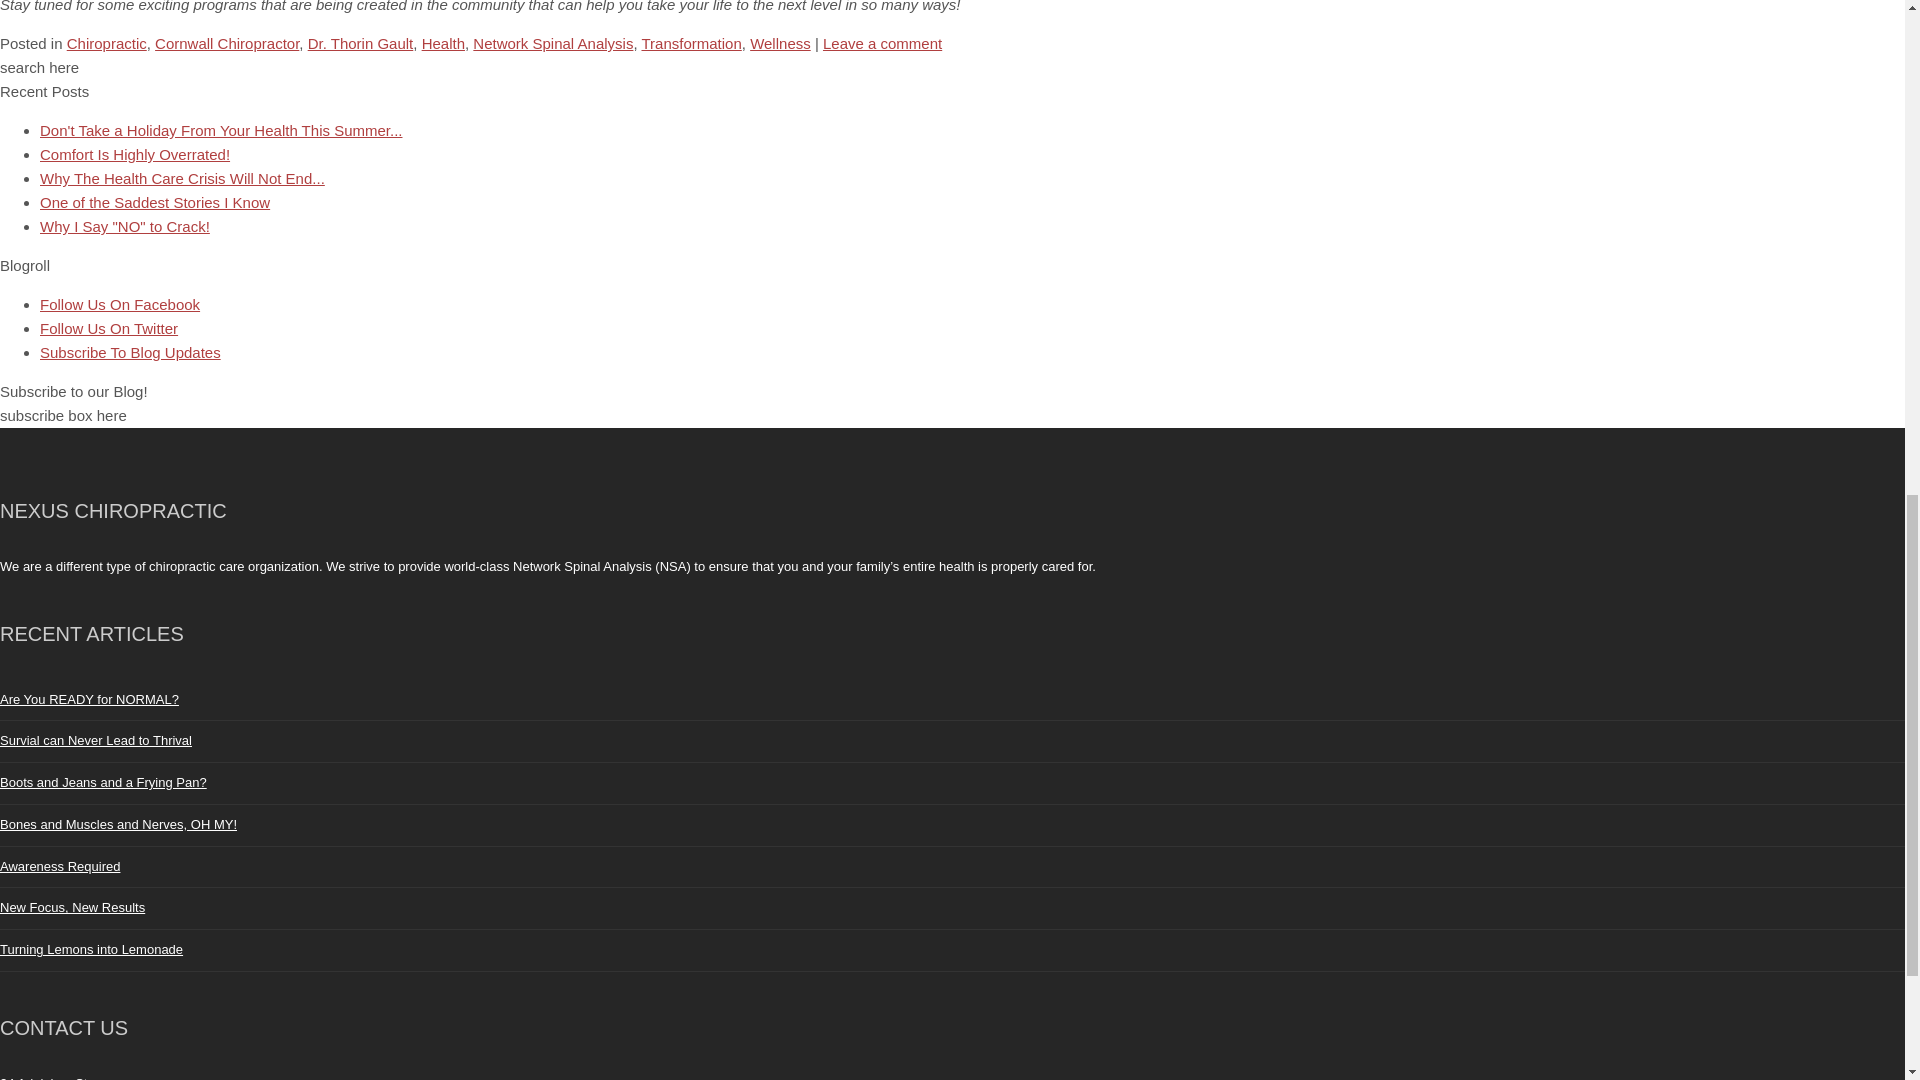 This screenshot has width=1920, height=1080. I want to click on Wellness, so click(780, 42).